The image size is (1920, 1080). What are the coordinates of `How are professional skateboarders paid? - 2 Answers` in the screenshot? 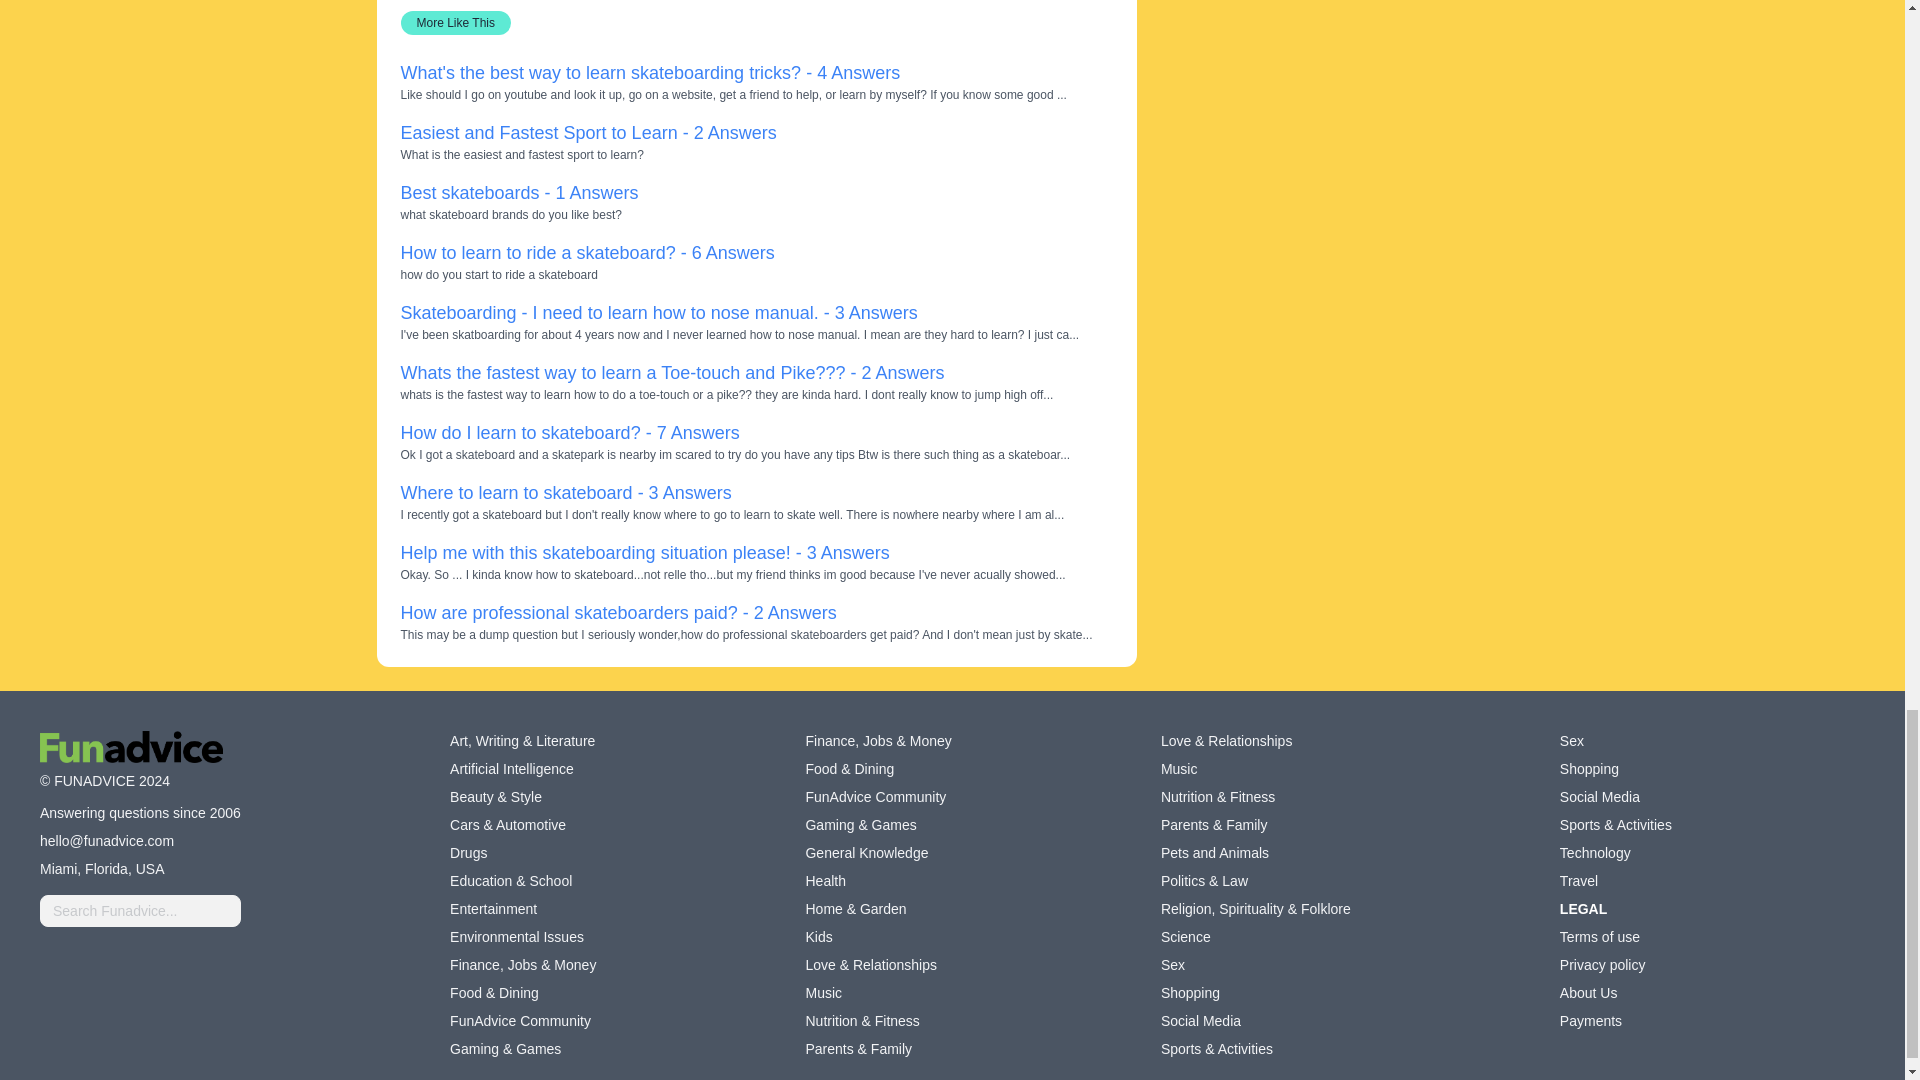 It's located at (617, 612).